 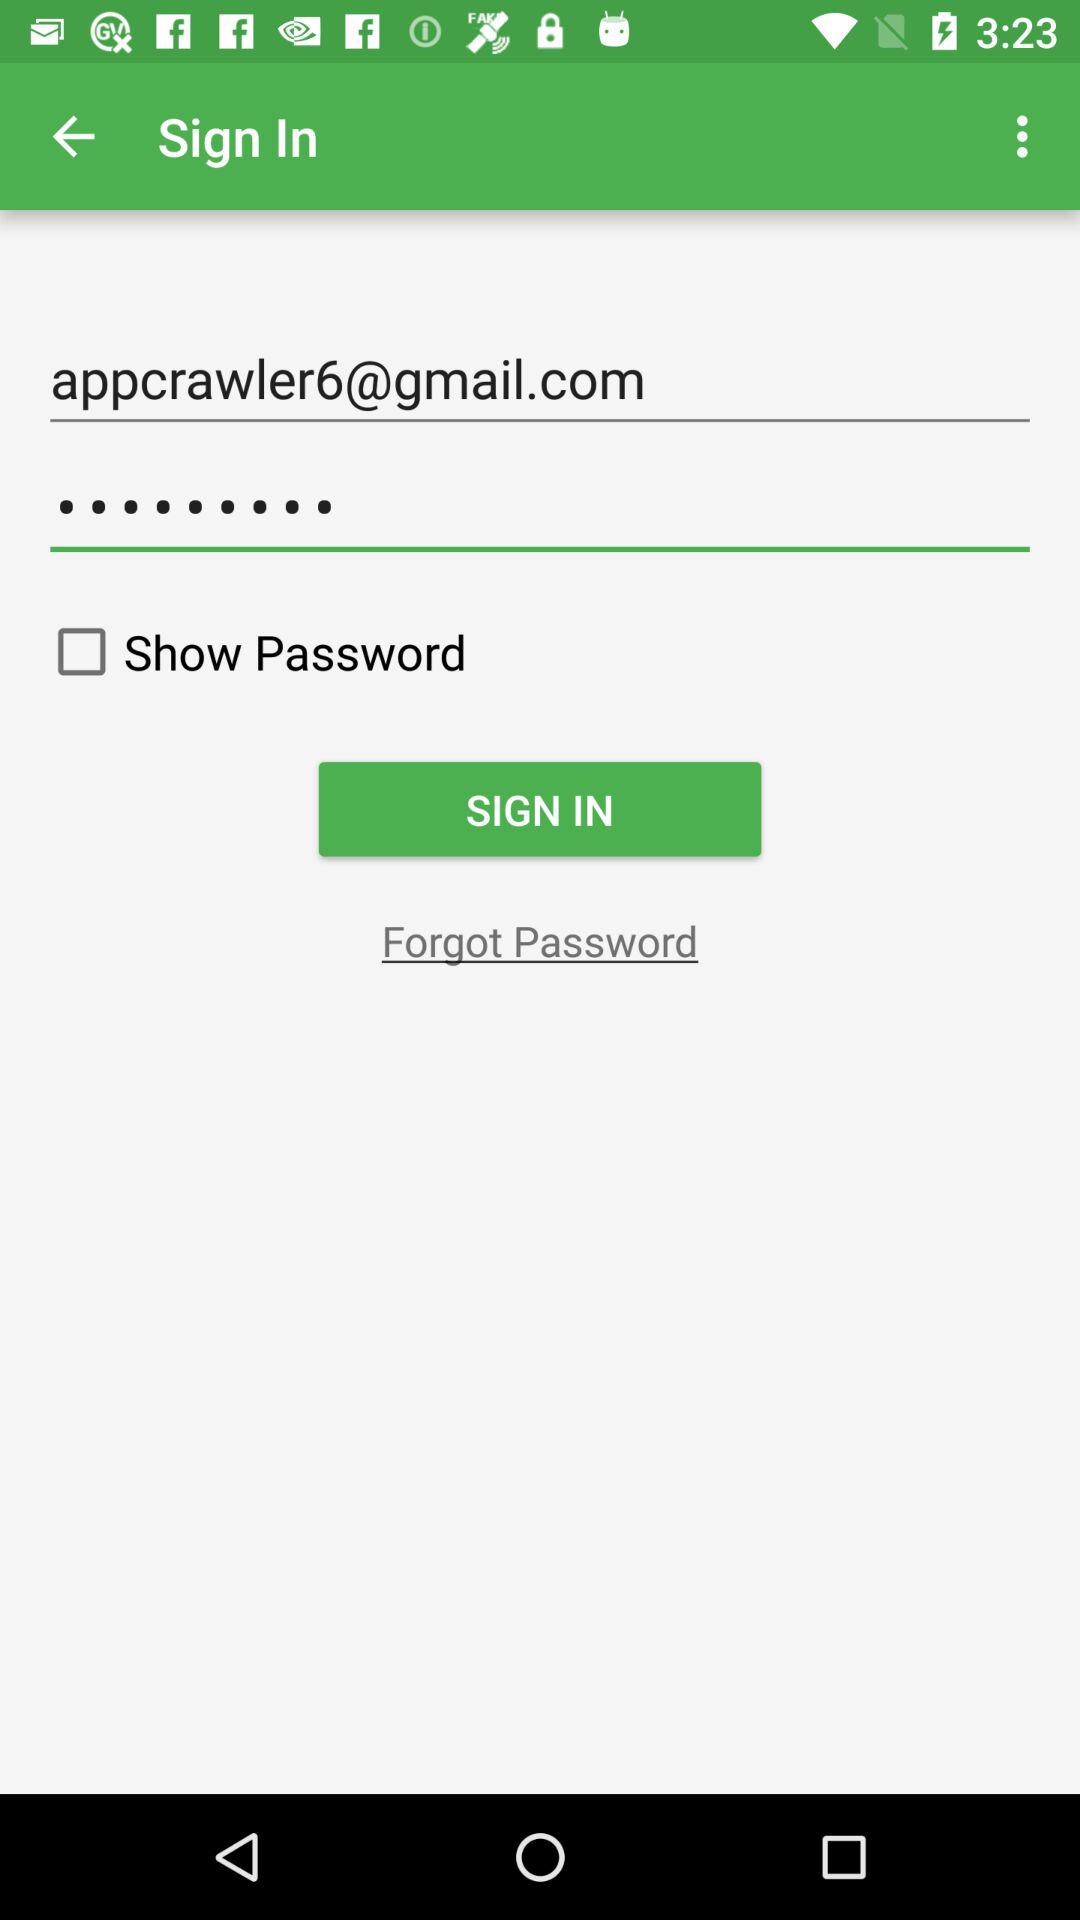 I want to click on click item above the appcrawler6@gmail.com item, so click(x=73, y=136).